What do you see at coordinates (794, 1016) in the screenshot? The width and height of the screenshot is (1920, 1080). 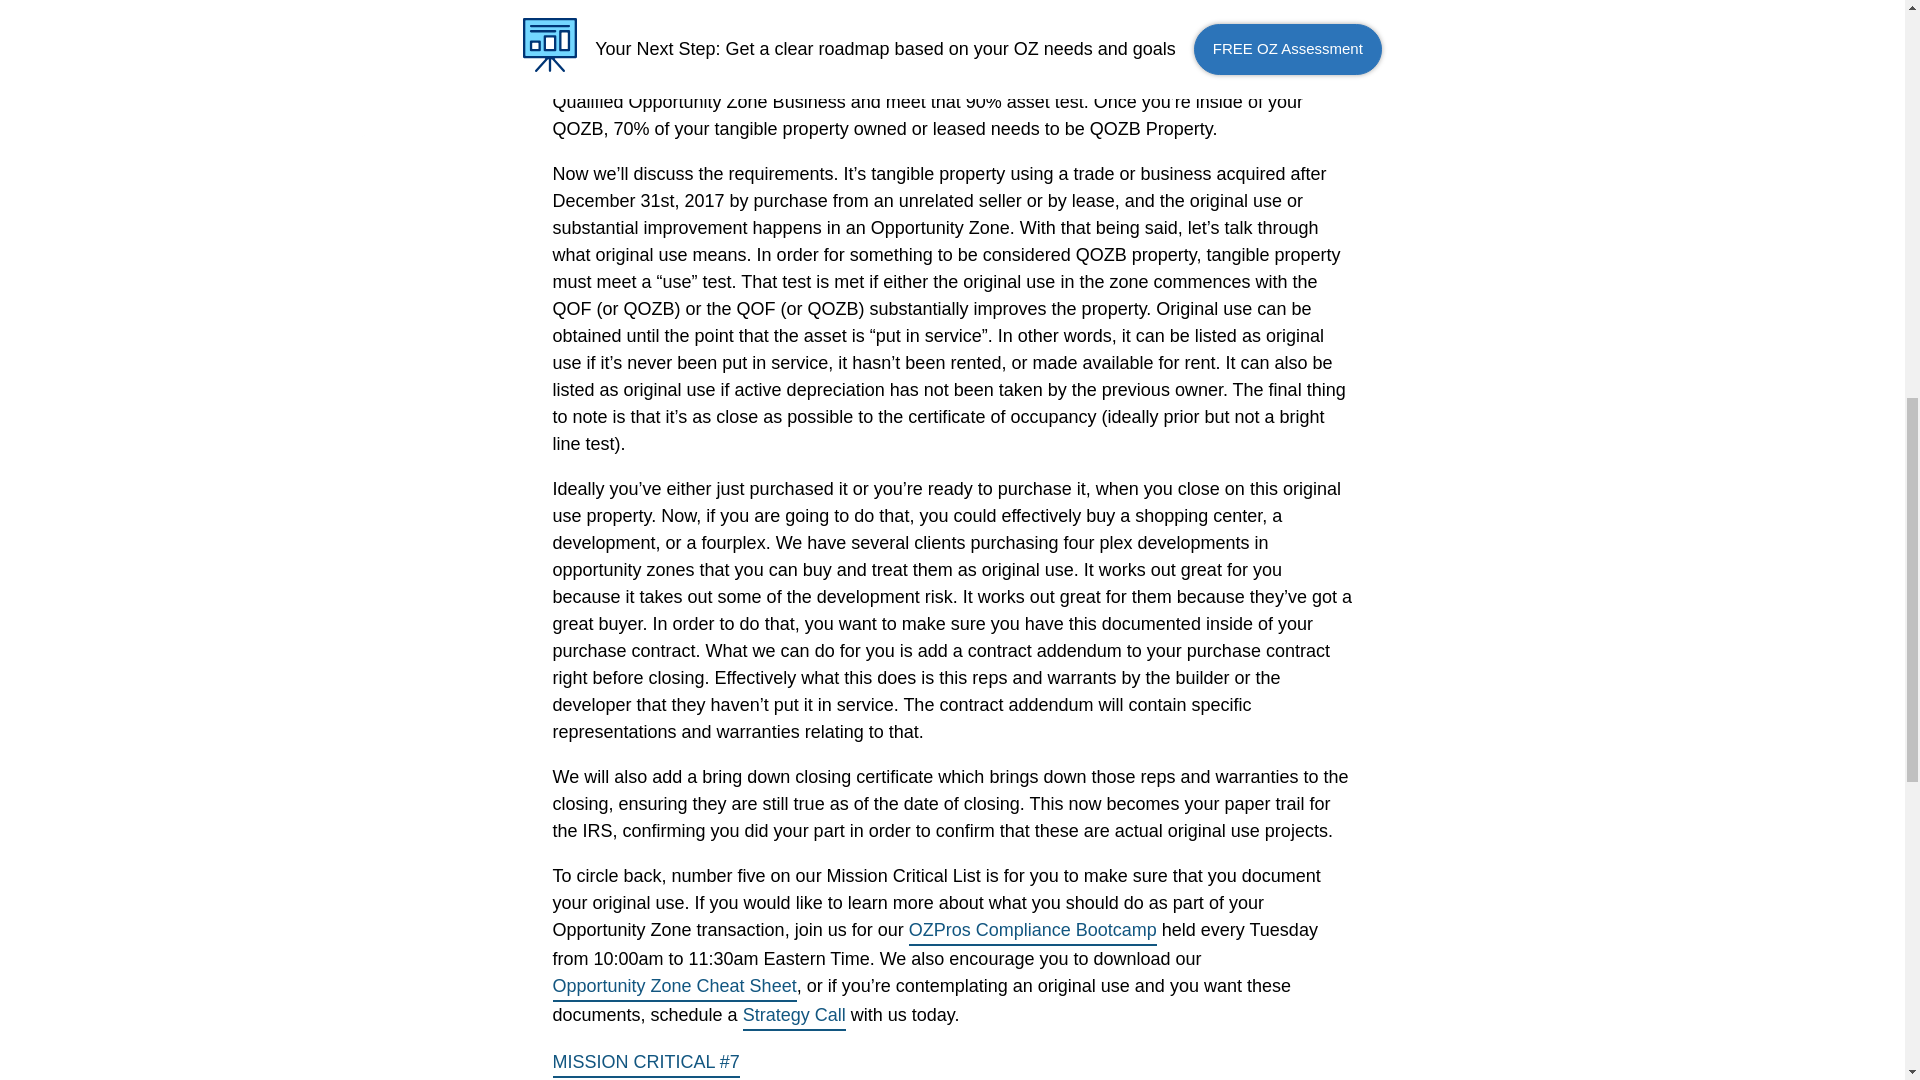 I see `Strategy Call` at bounding box center [794, 1016].